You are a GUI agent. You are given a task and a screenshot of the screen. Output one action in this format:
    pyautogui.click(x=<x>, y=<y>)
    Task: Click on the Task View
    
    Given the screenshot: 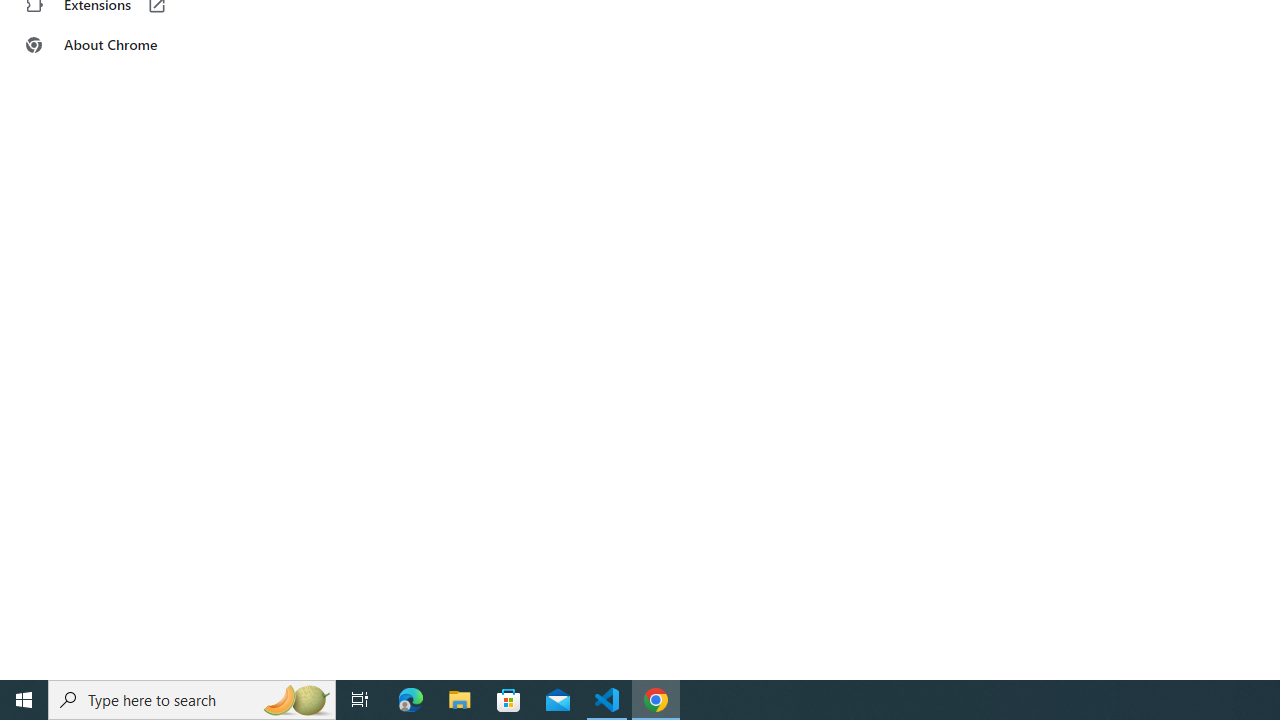 What is the action you would take?
    pyautogui.click(x=360, y=700)
    